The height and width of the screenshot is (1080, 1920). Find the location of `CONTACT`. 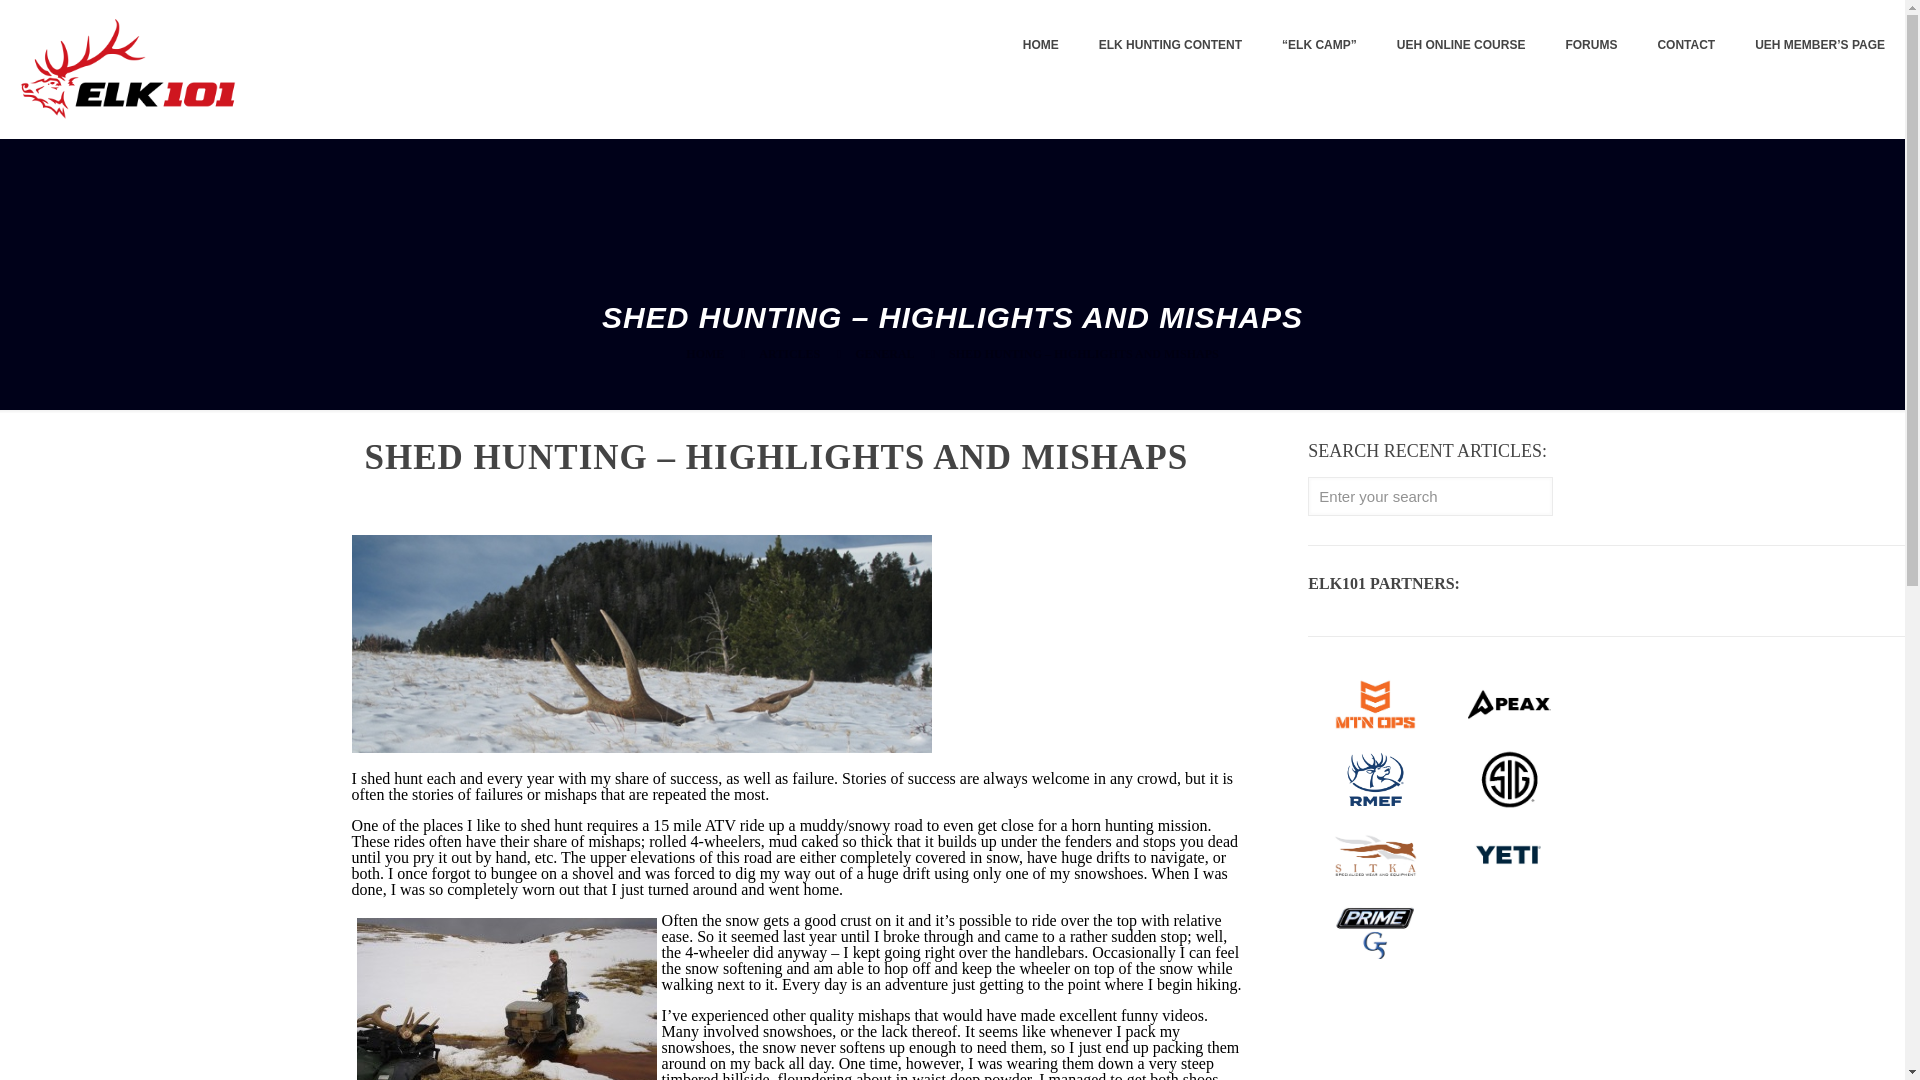

CONTACT is located at coordinates (1686, 44).